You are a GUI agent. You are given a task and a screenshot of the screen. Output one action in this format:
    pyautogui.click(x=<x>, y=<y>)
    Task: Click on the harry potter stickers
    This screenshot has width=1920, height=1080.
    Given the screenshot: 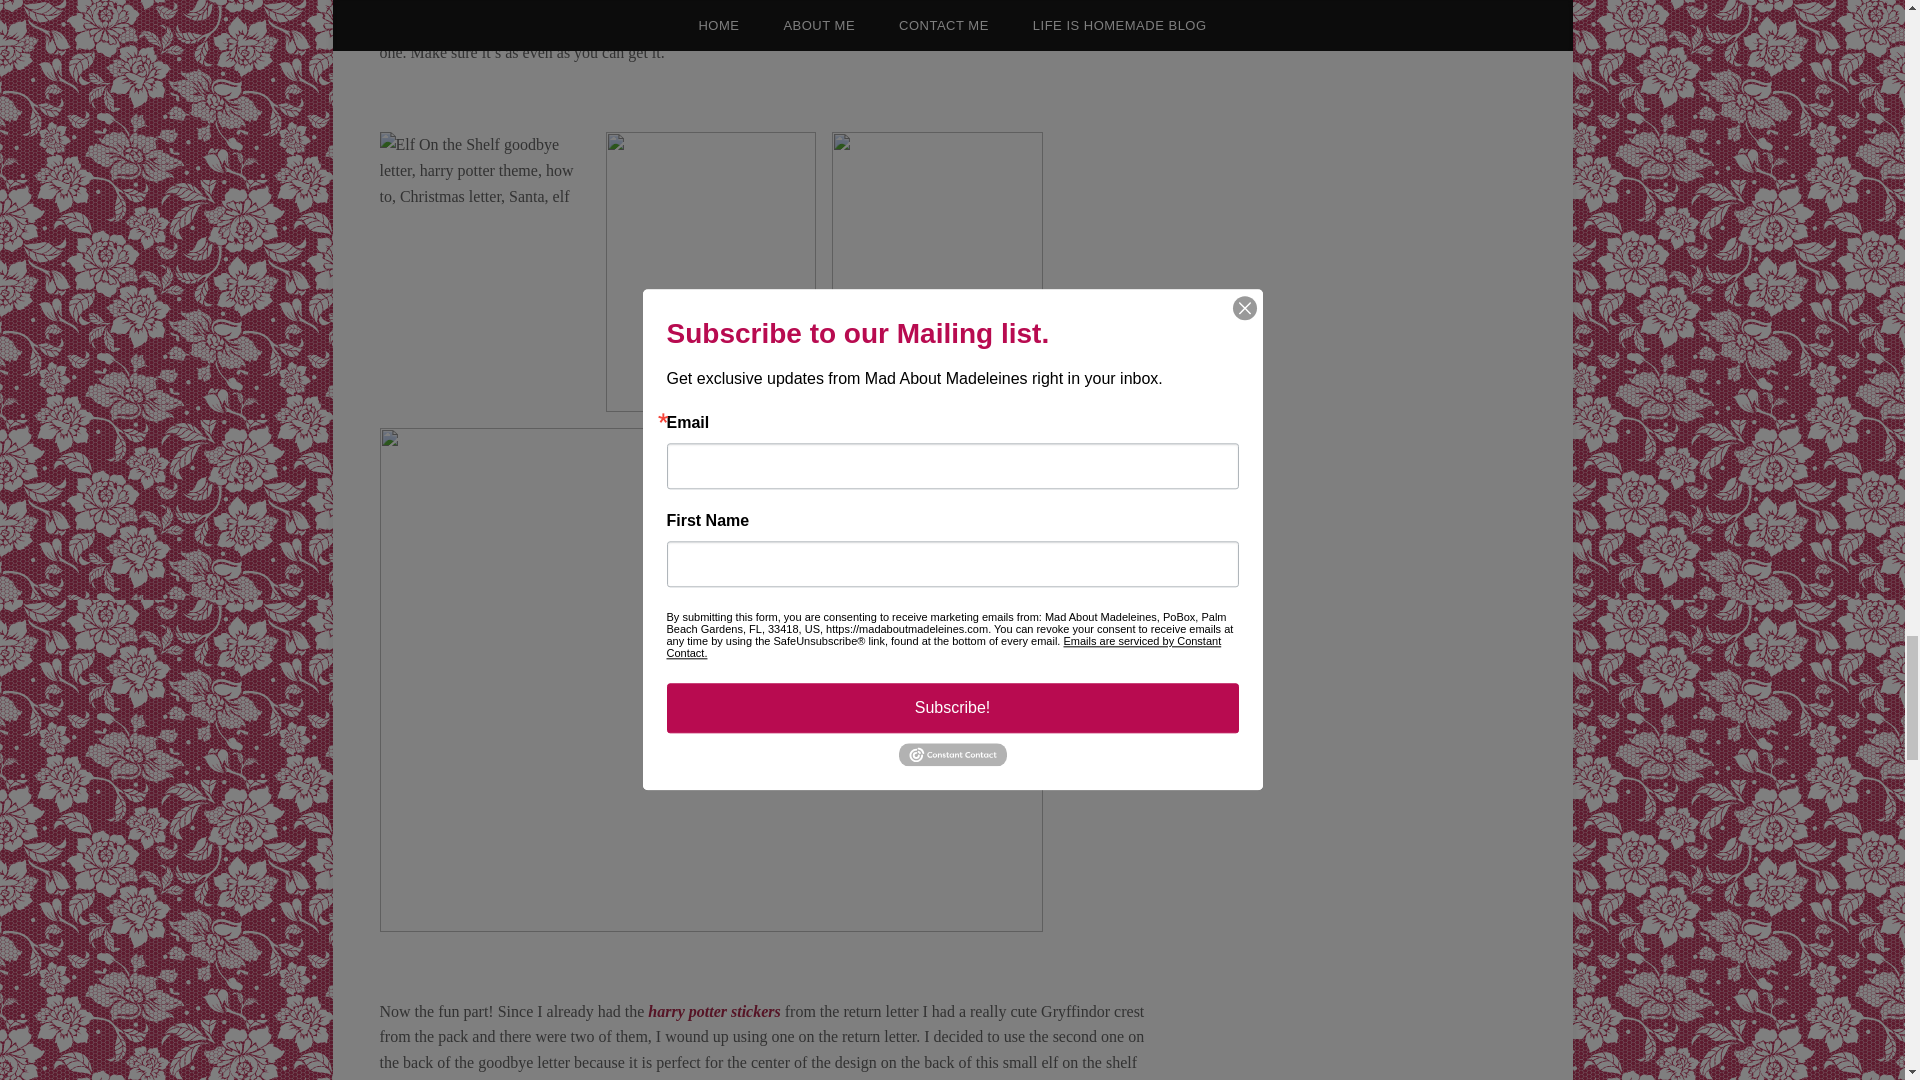 What is the action you would take?
    pyautogui.click(x=714, y=1011)
    